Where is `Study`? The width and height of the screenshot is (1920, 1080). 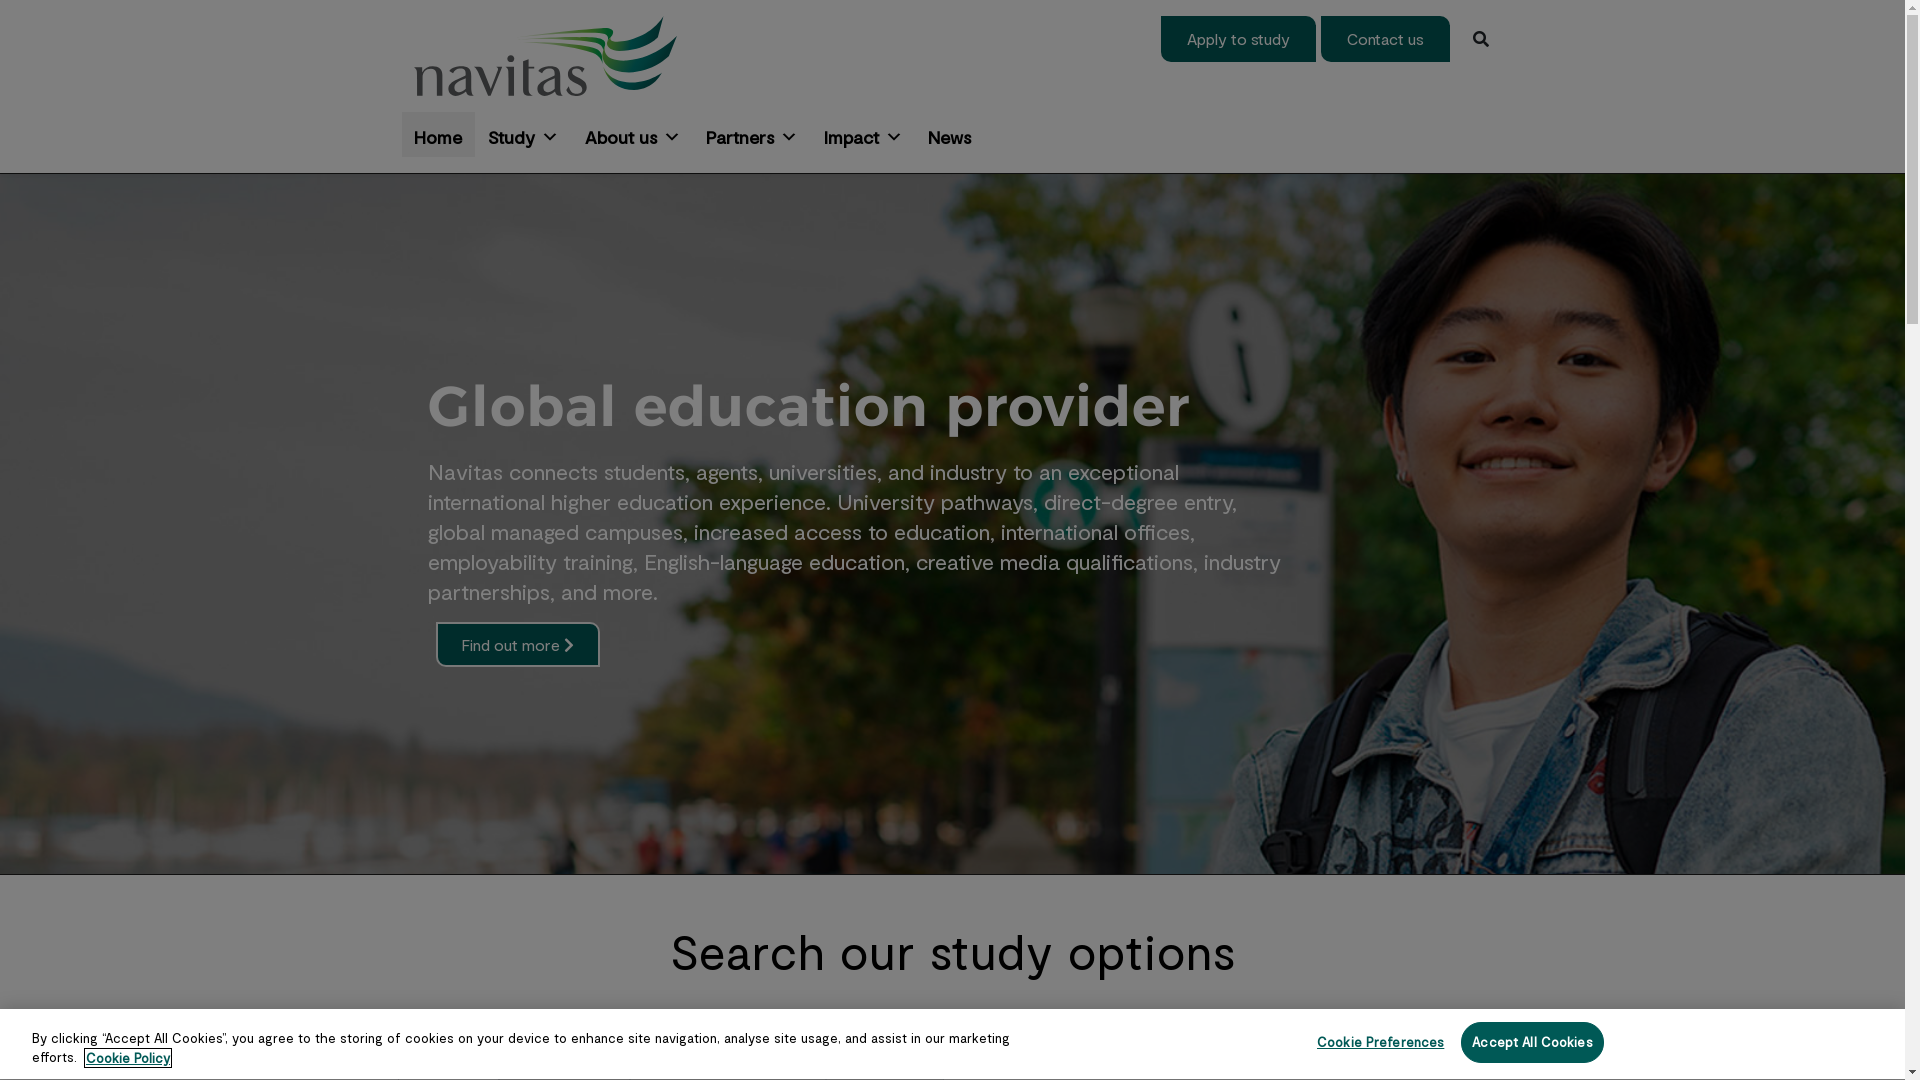 Study is located at coordinates (524, 134).